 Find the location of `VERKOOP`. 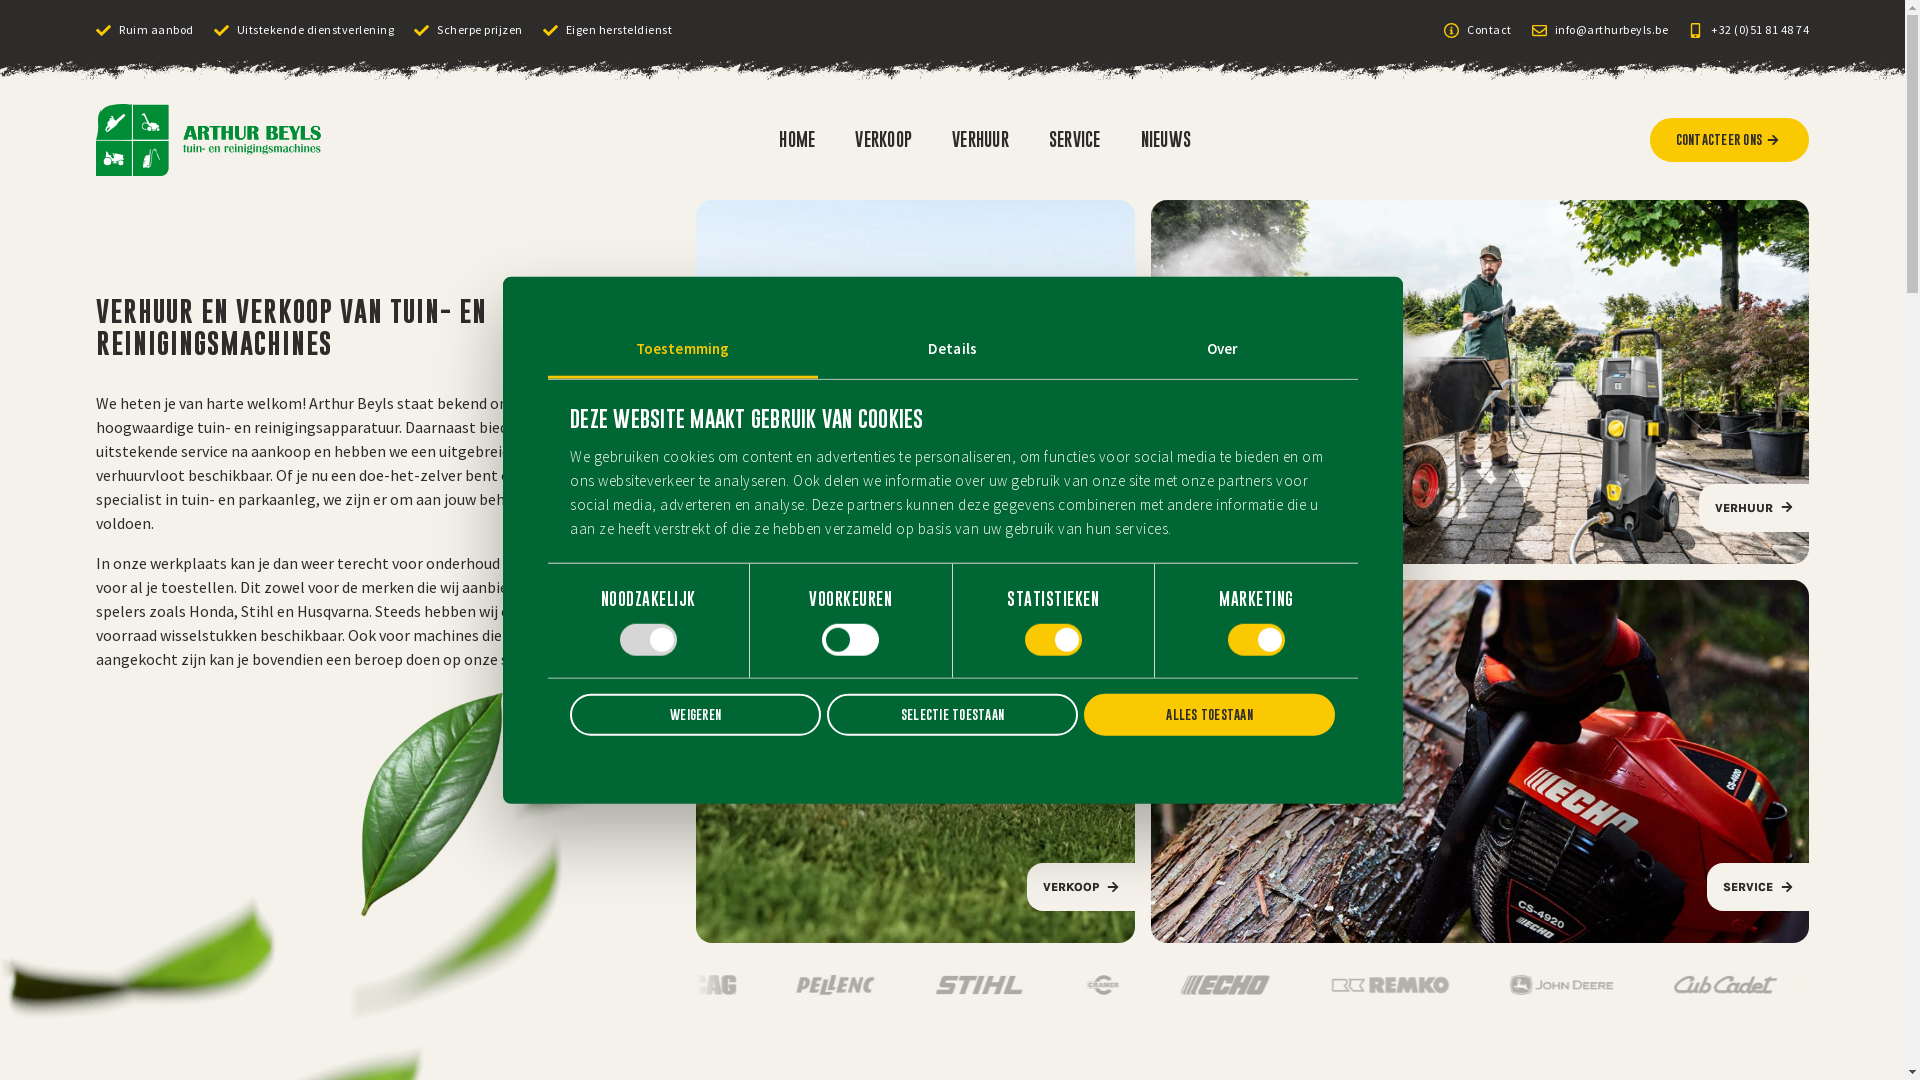

VERKOOP is located at coordinates (884, 140).